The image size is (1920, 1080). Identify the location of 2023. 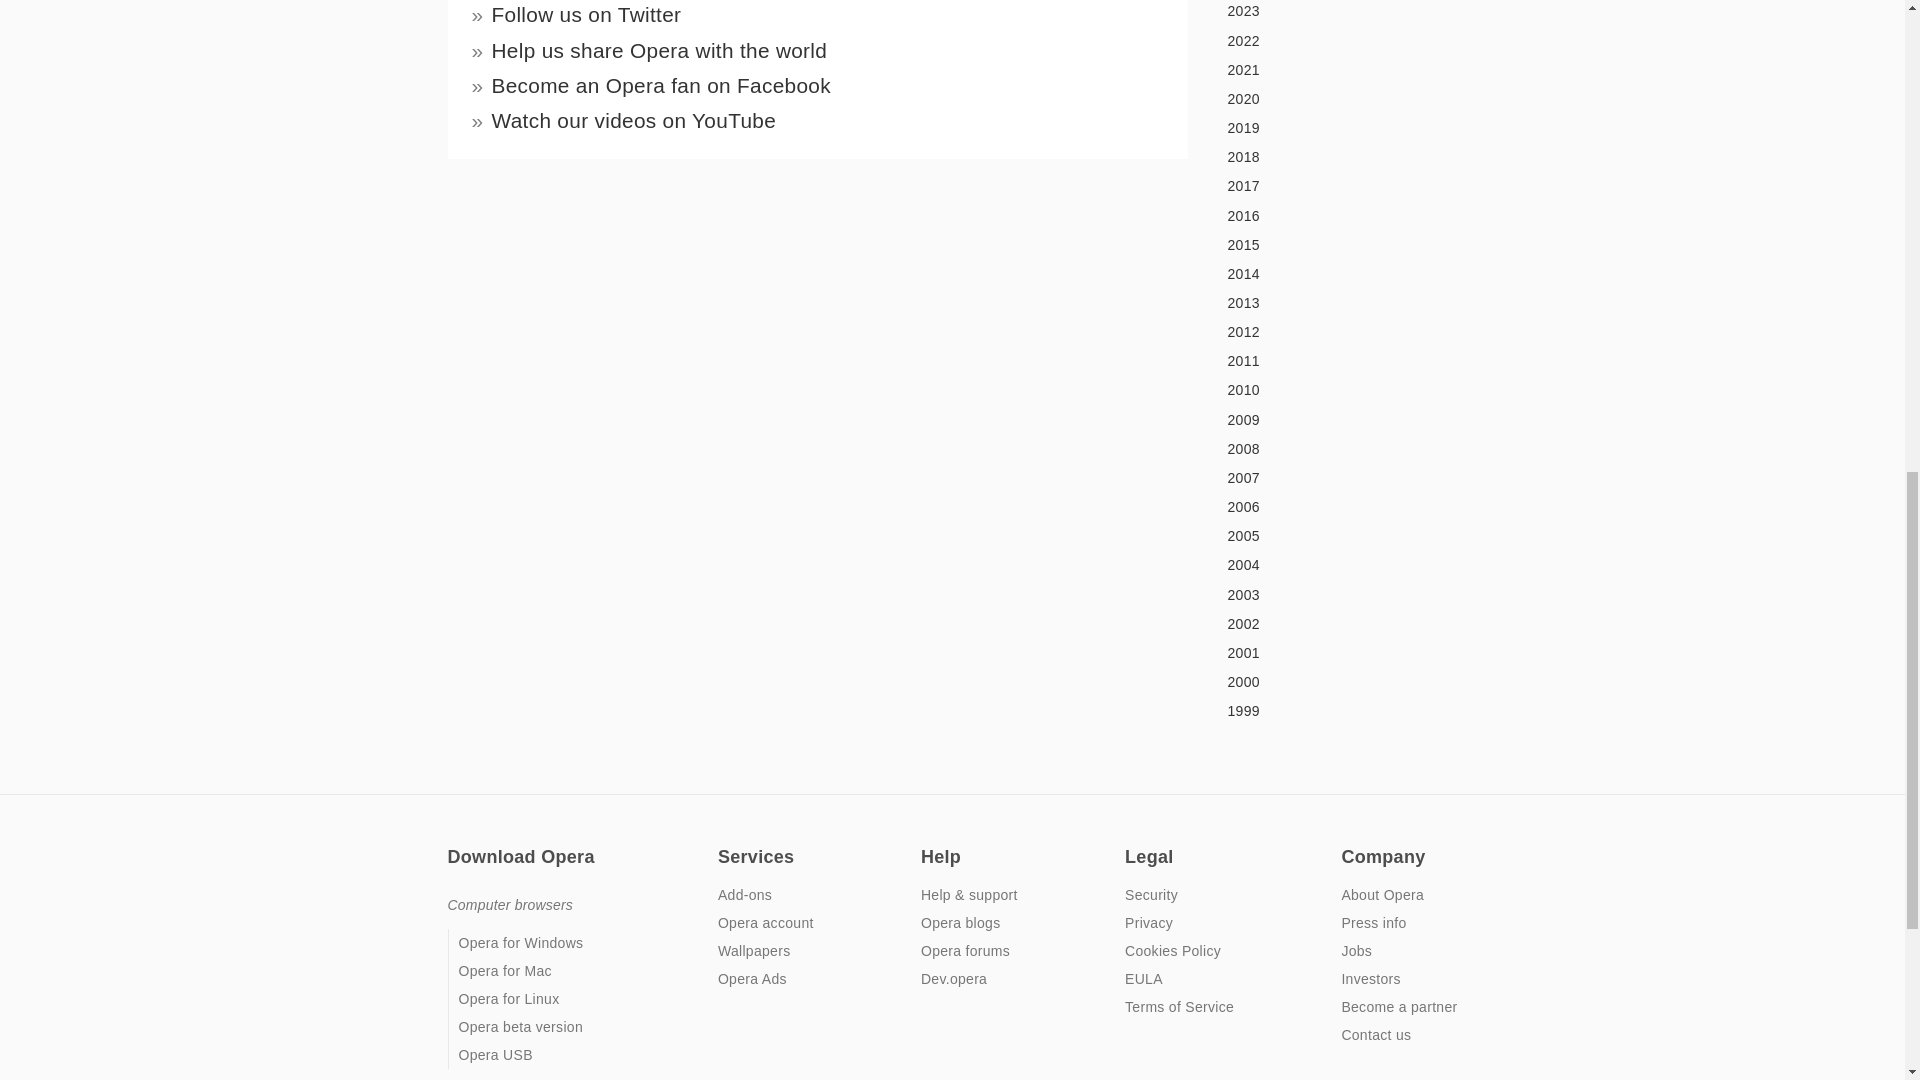
(1337, 12).